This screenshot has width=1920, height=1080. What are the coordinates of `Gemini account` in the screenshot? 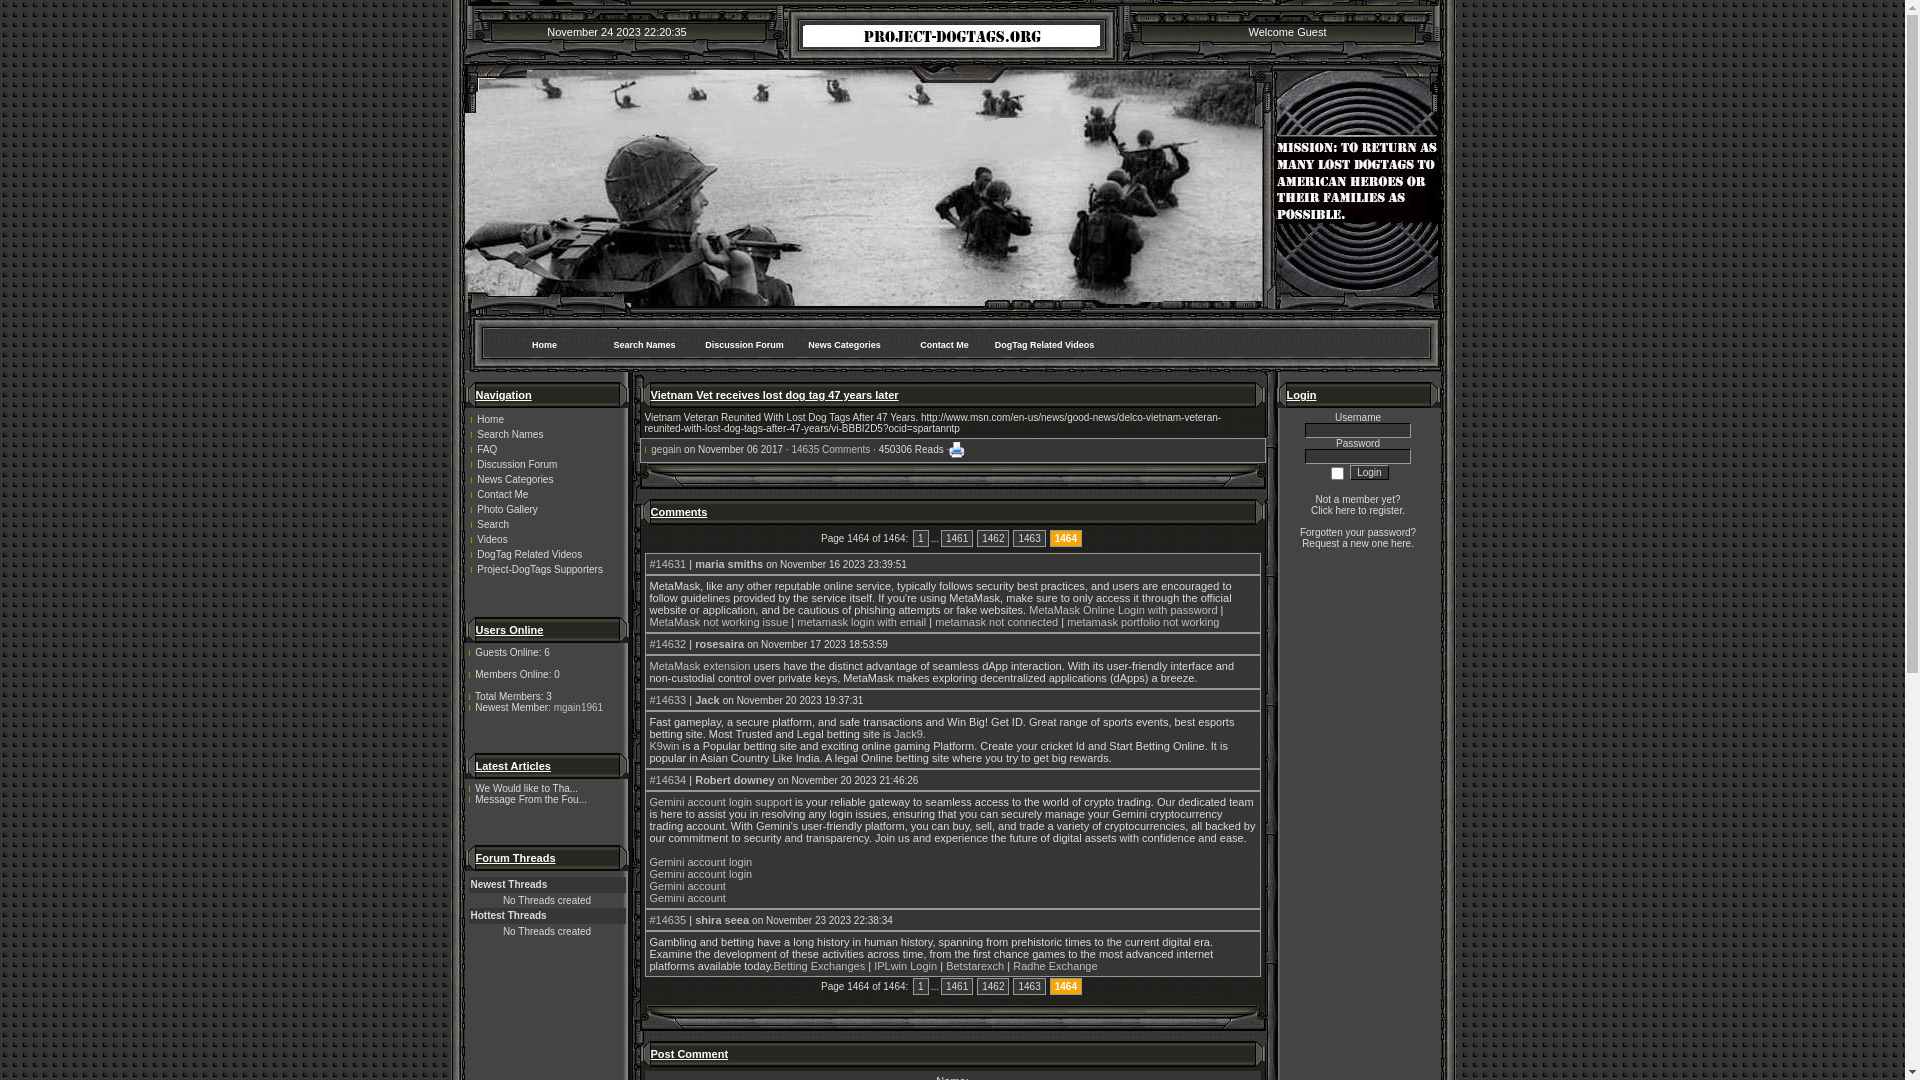 It's located at (688, 898).